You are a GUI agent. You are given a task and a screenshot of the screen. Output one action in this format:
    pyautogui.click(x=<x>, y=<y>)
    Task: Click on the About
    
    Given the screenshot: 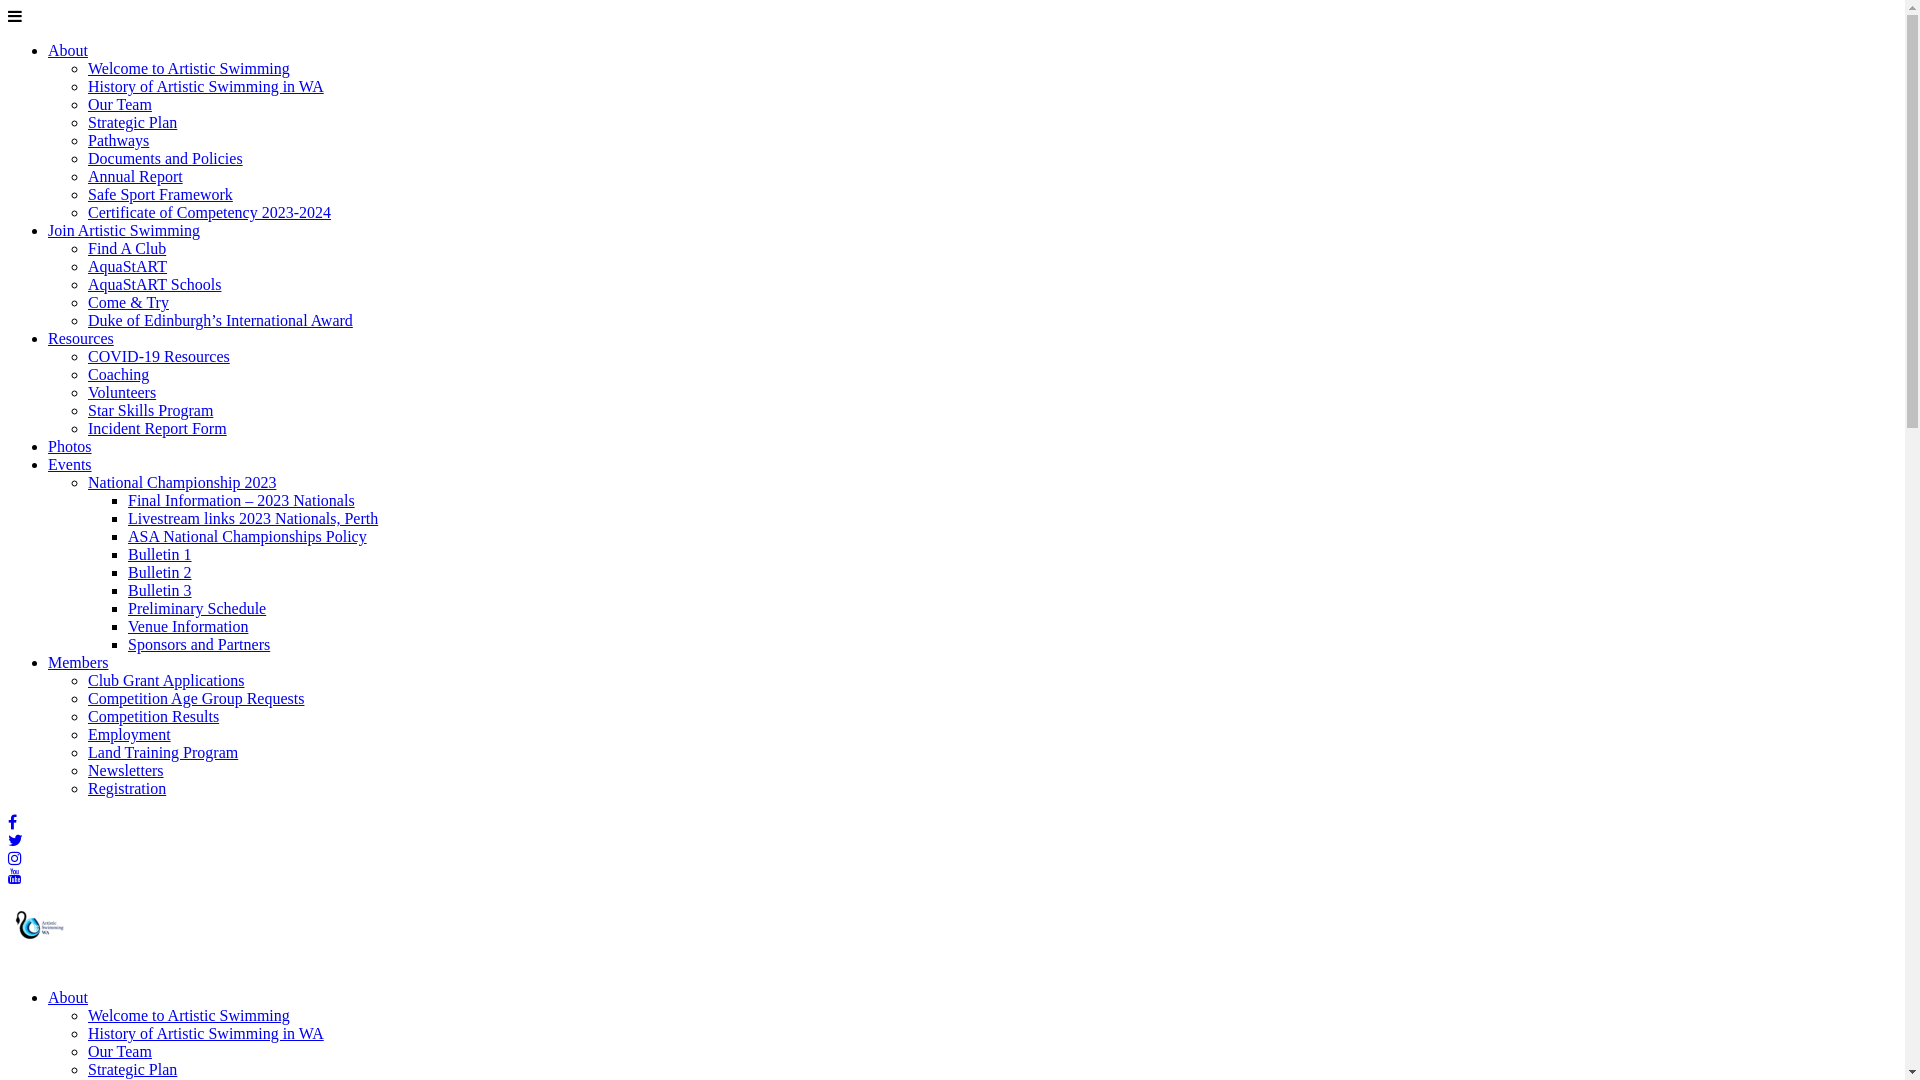 What is the action you would take?
    pyautogui.click(x=68, y=50)
    